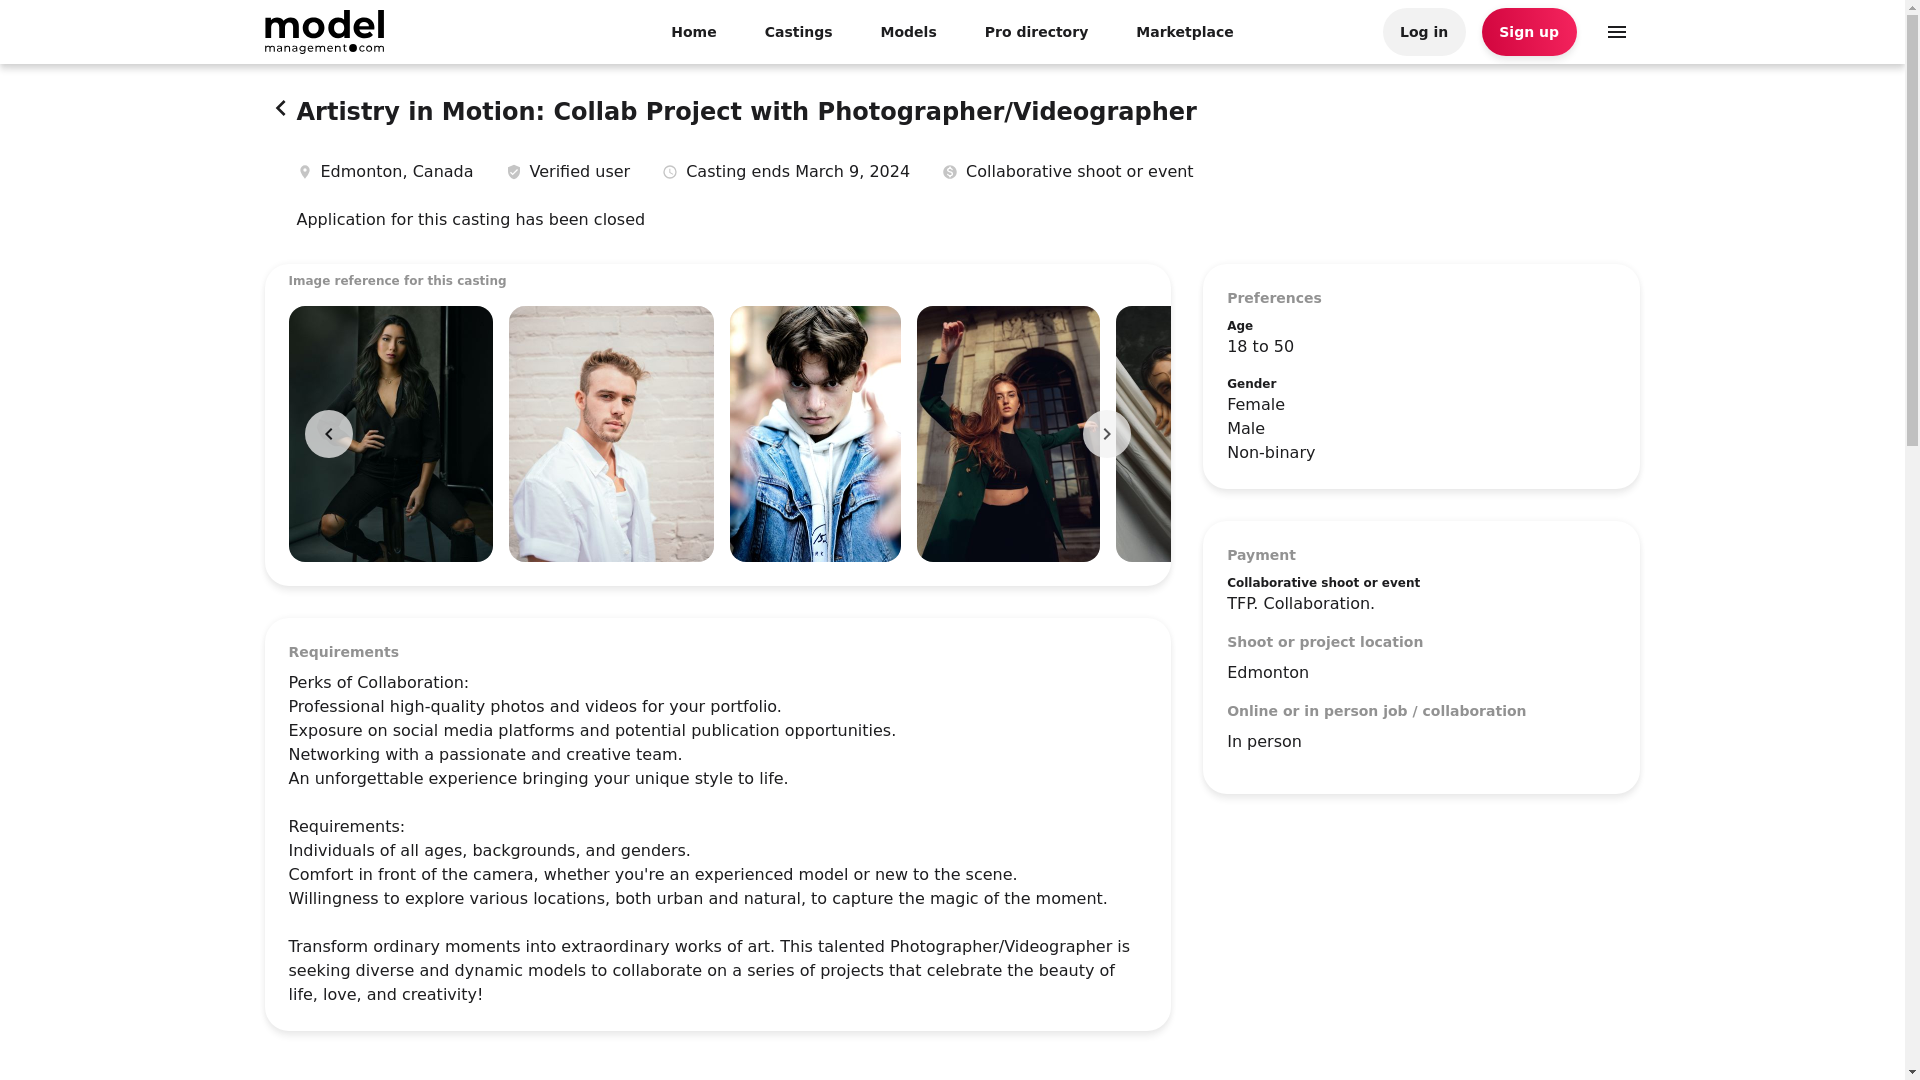 This screenshot has width=1920, height=1080. What do you see at coordinates (908, 32) in the screenshot?
I see `Models` at bounding box center [908, 32].